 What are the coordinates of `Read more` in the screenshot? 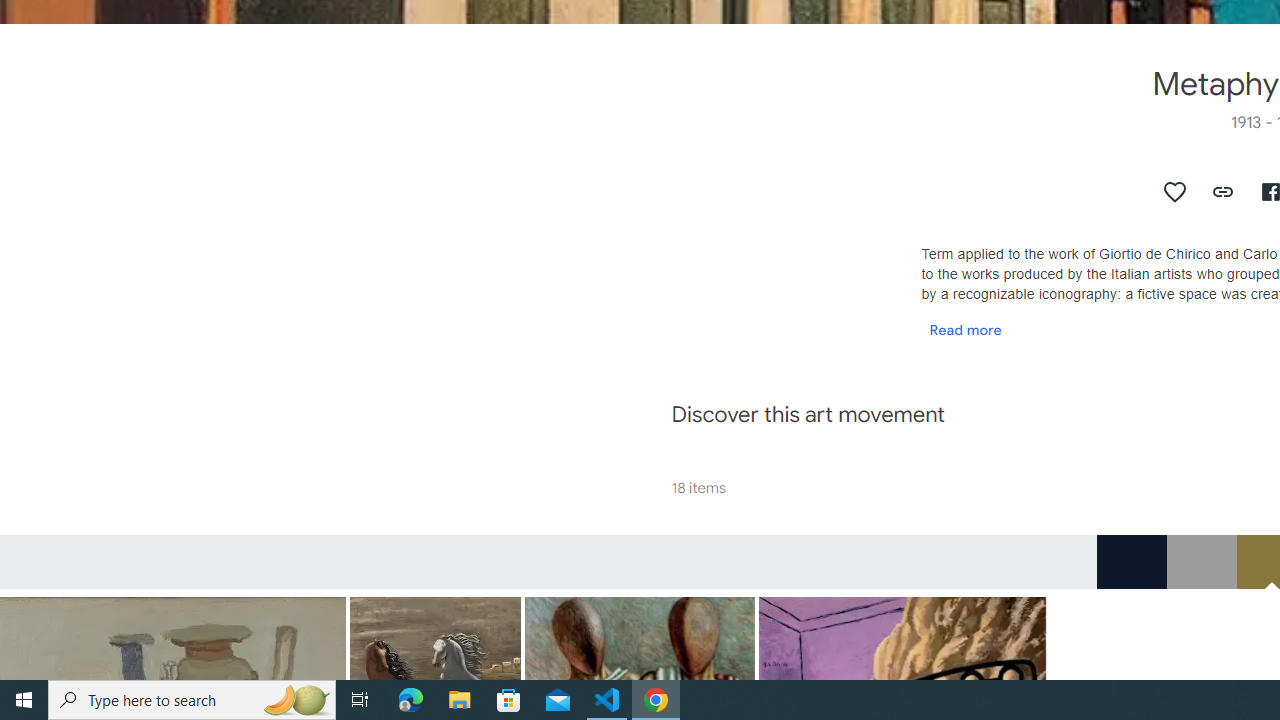 It's located at (965, 329).